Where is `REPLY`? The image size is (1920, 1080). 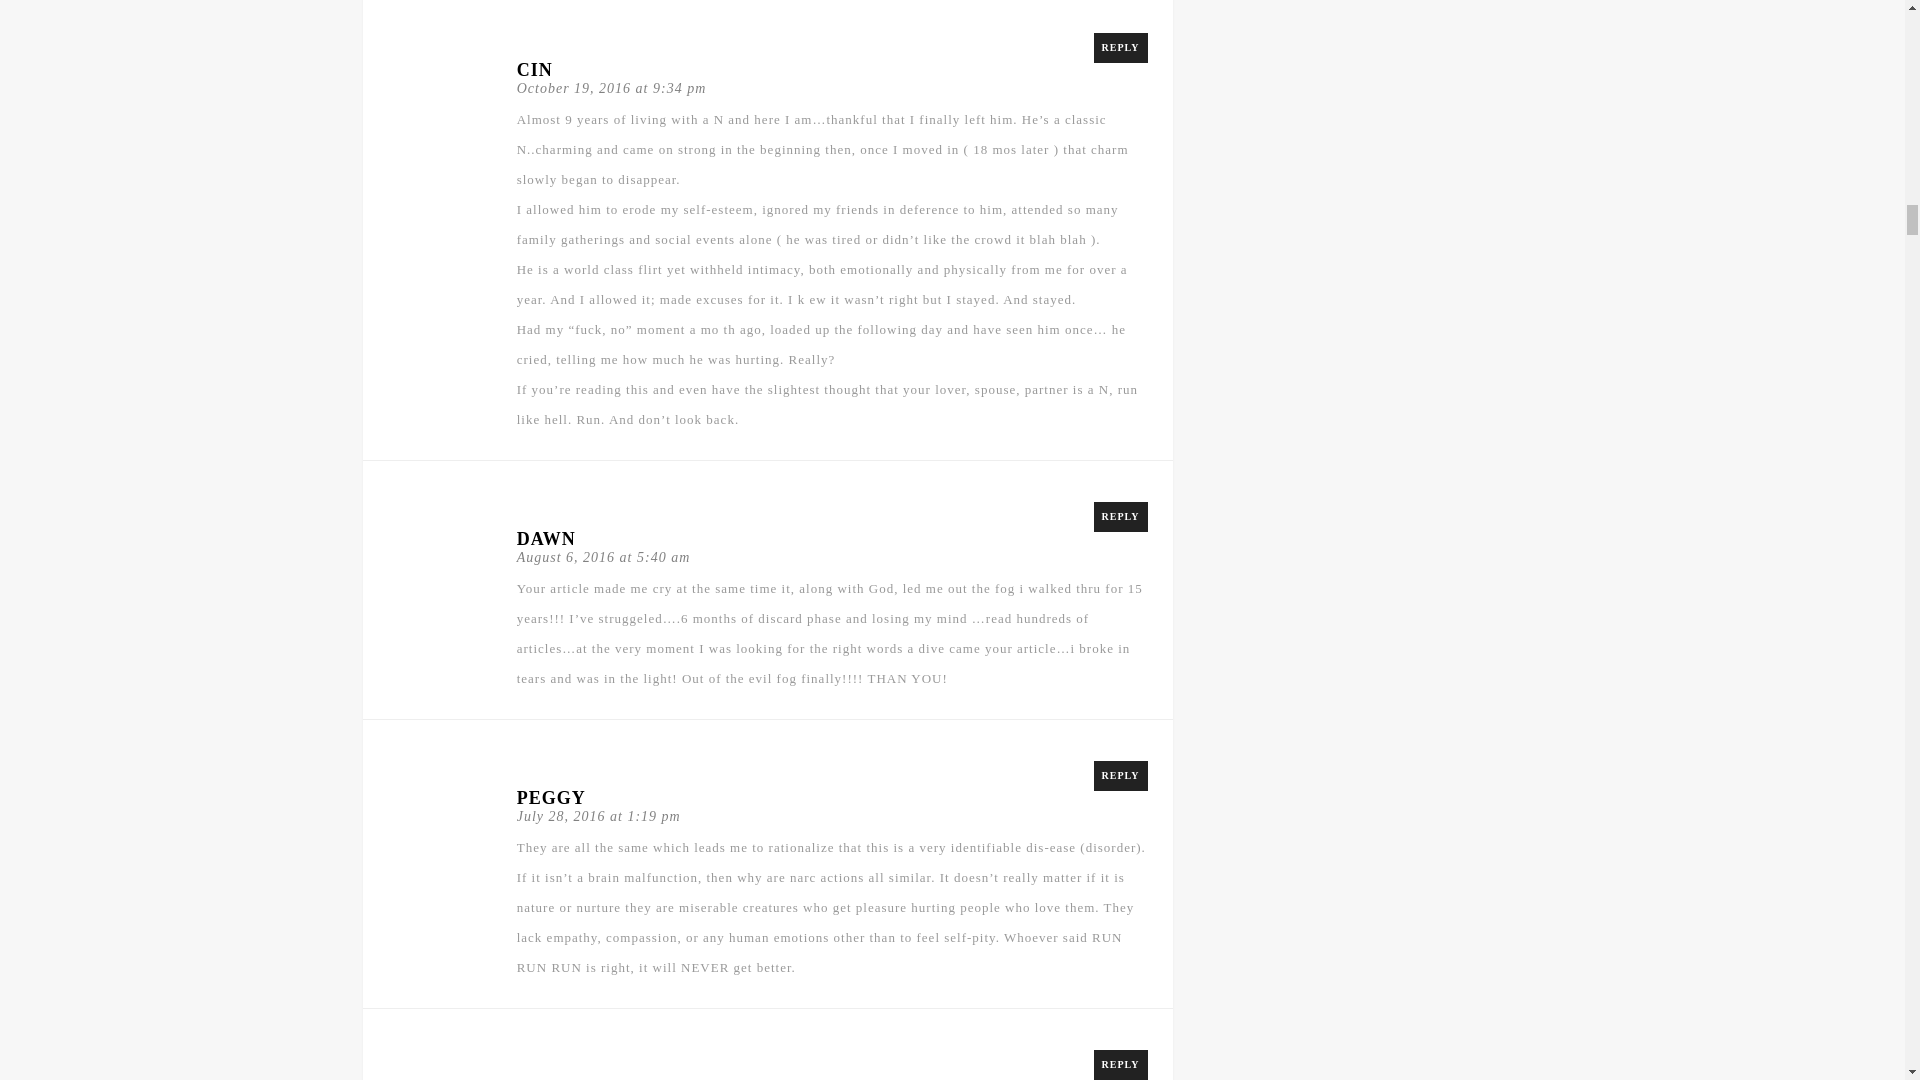
REPLY is located at coordinates (1121, 776).